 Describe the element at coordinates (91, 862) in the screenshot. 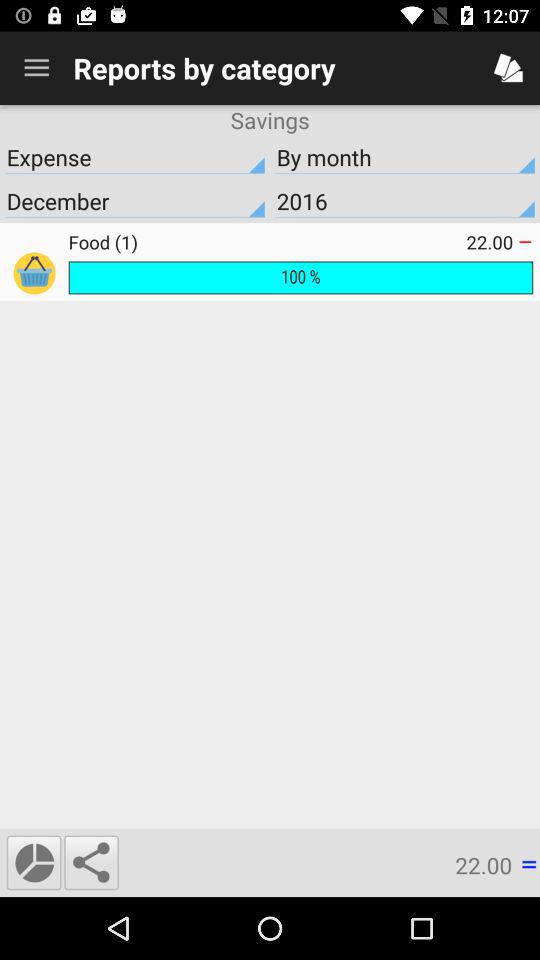

I see `share this expense` at that location.